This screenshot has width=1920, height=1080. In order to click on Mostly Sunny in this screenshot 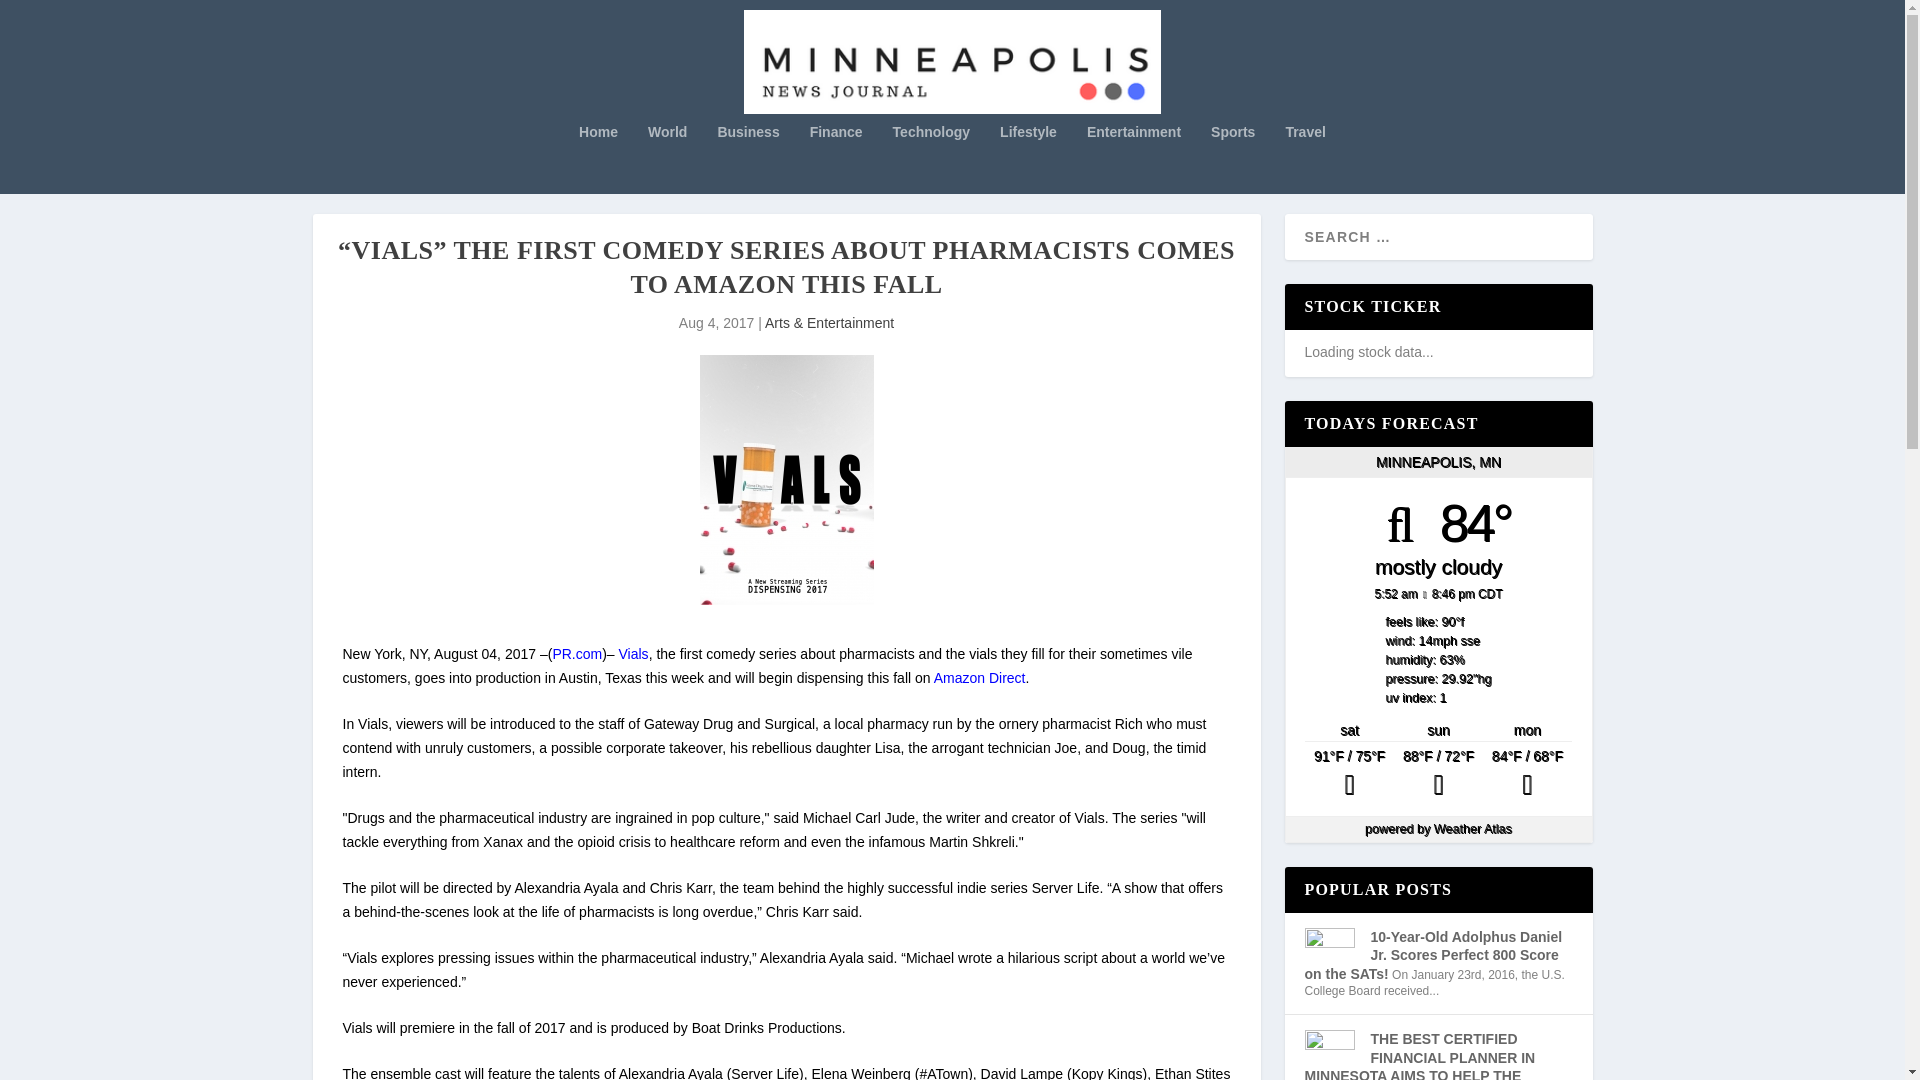, I will do `click(1438, 774)`.